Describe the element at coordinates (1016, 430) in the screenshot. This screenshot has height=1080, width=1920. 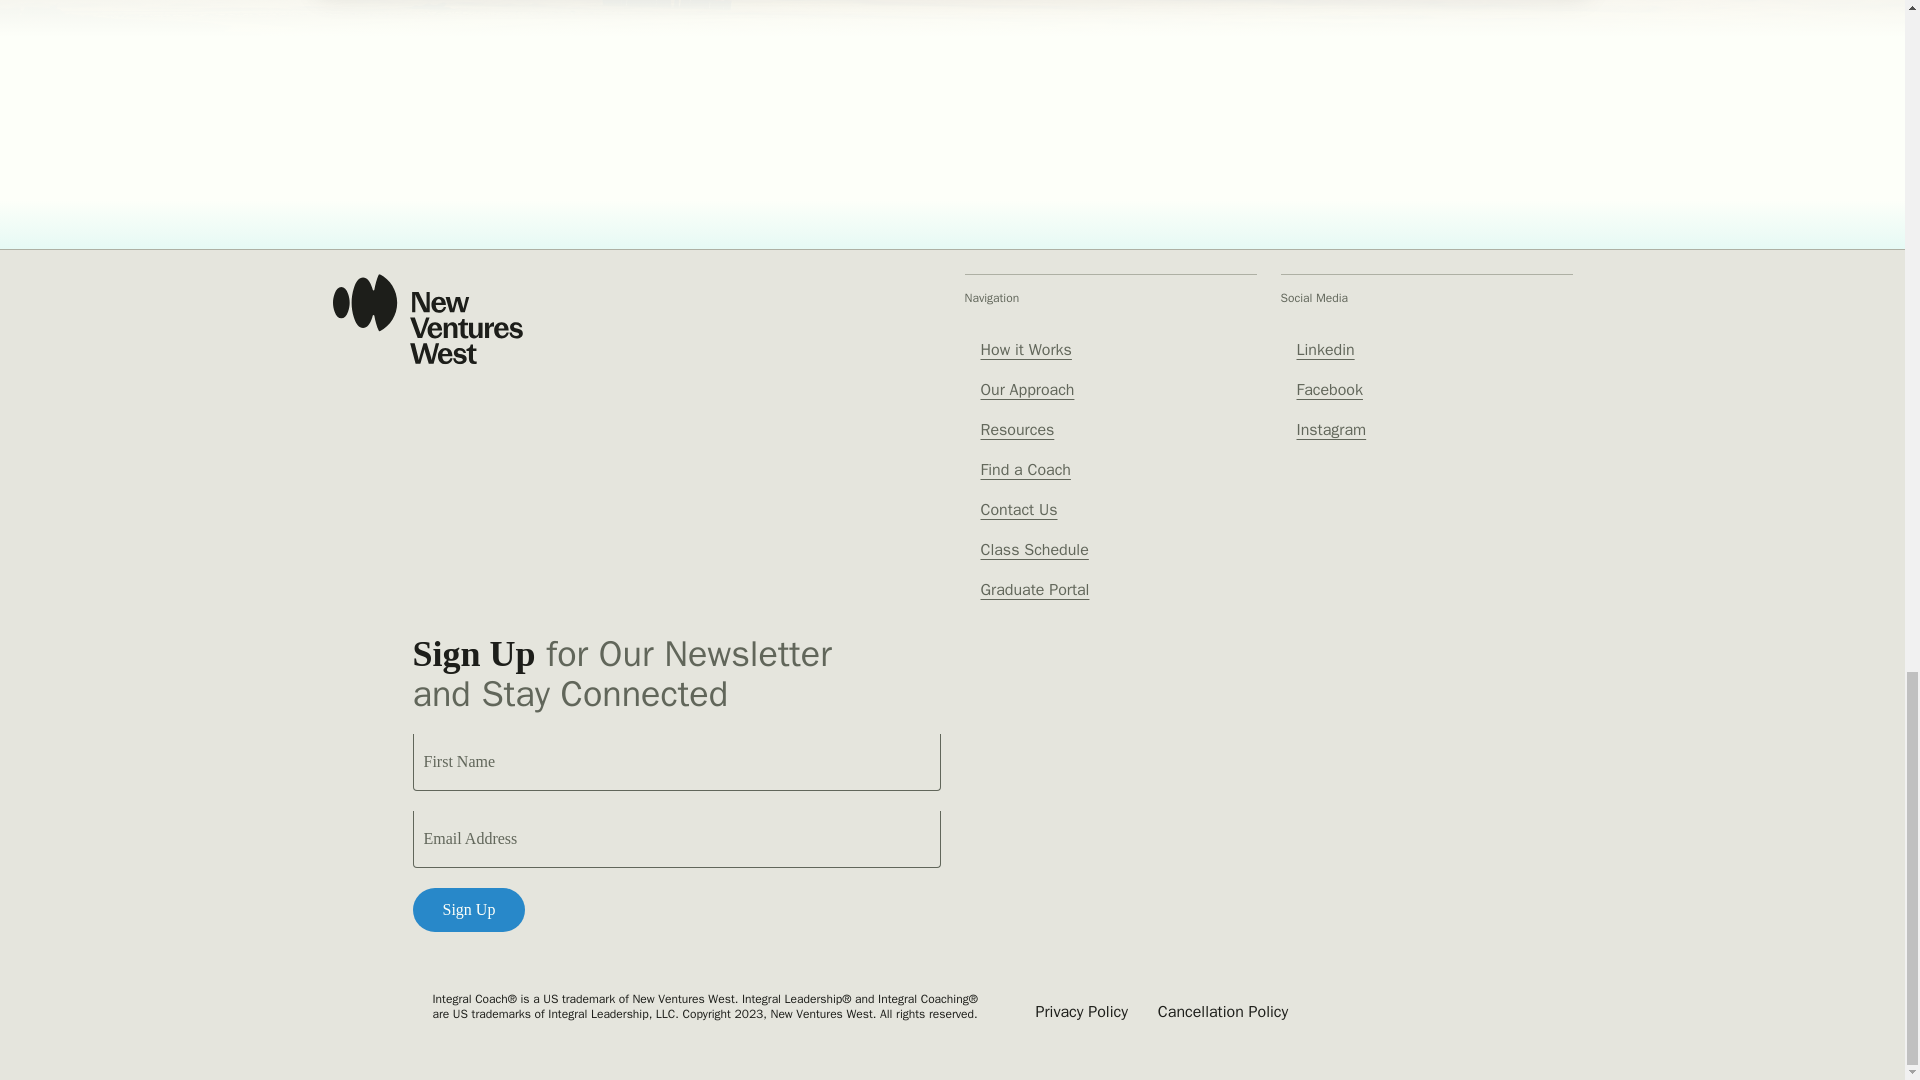
I see `Resources` at that location.